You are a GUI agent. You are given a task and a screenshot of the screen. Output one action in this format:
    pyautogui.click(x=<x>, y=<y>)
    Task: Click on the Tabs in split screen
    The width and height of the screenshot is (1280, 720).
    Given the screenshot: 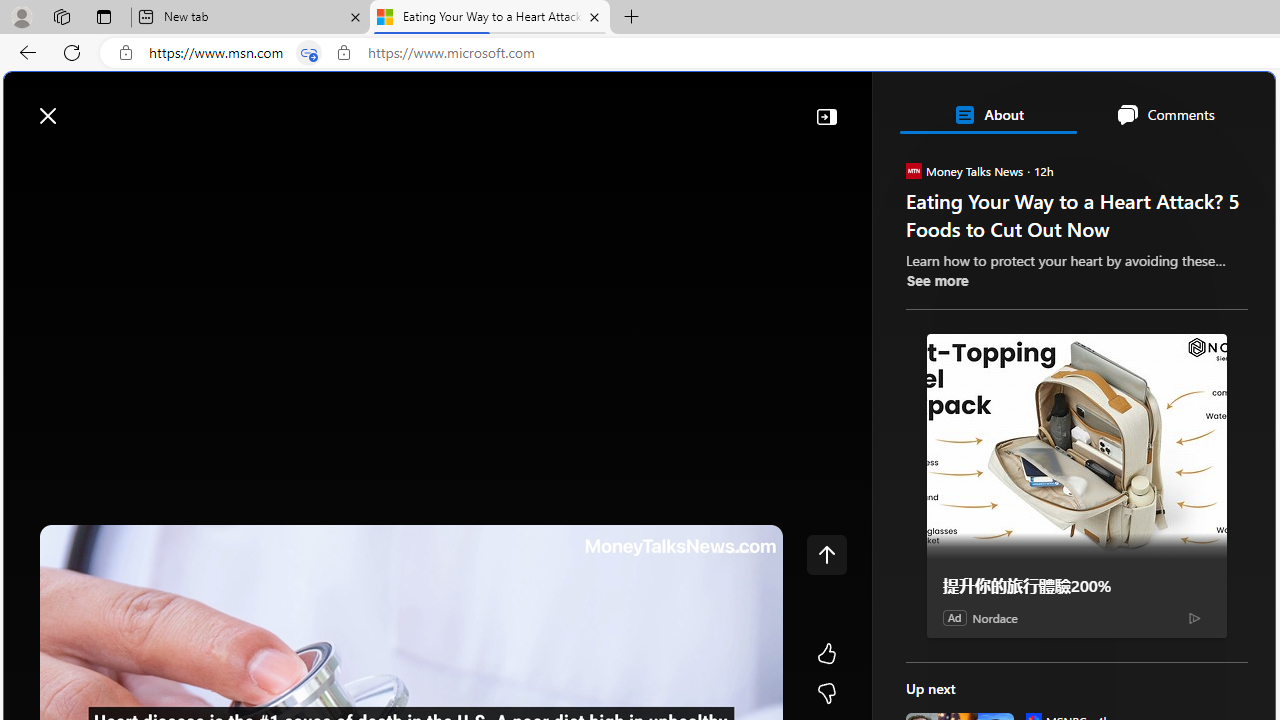 What is the action you would take?
    pyautogui.click(x=308, y=53)
    